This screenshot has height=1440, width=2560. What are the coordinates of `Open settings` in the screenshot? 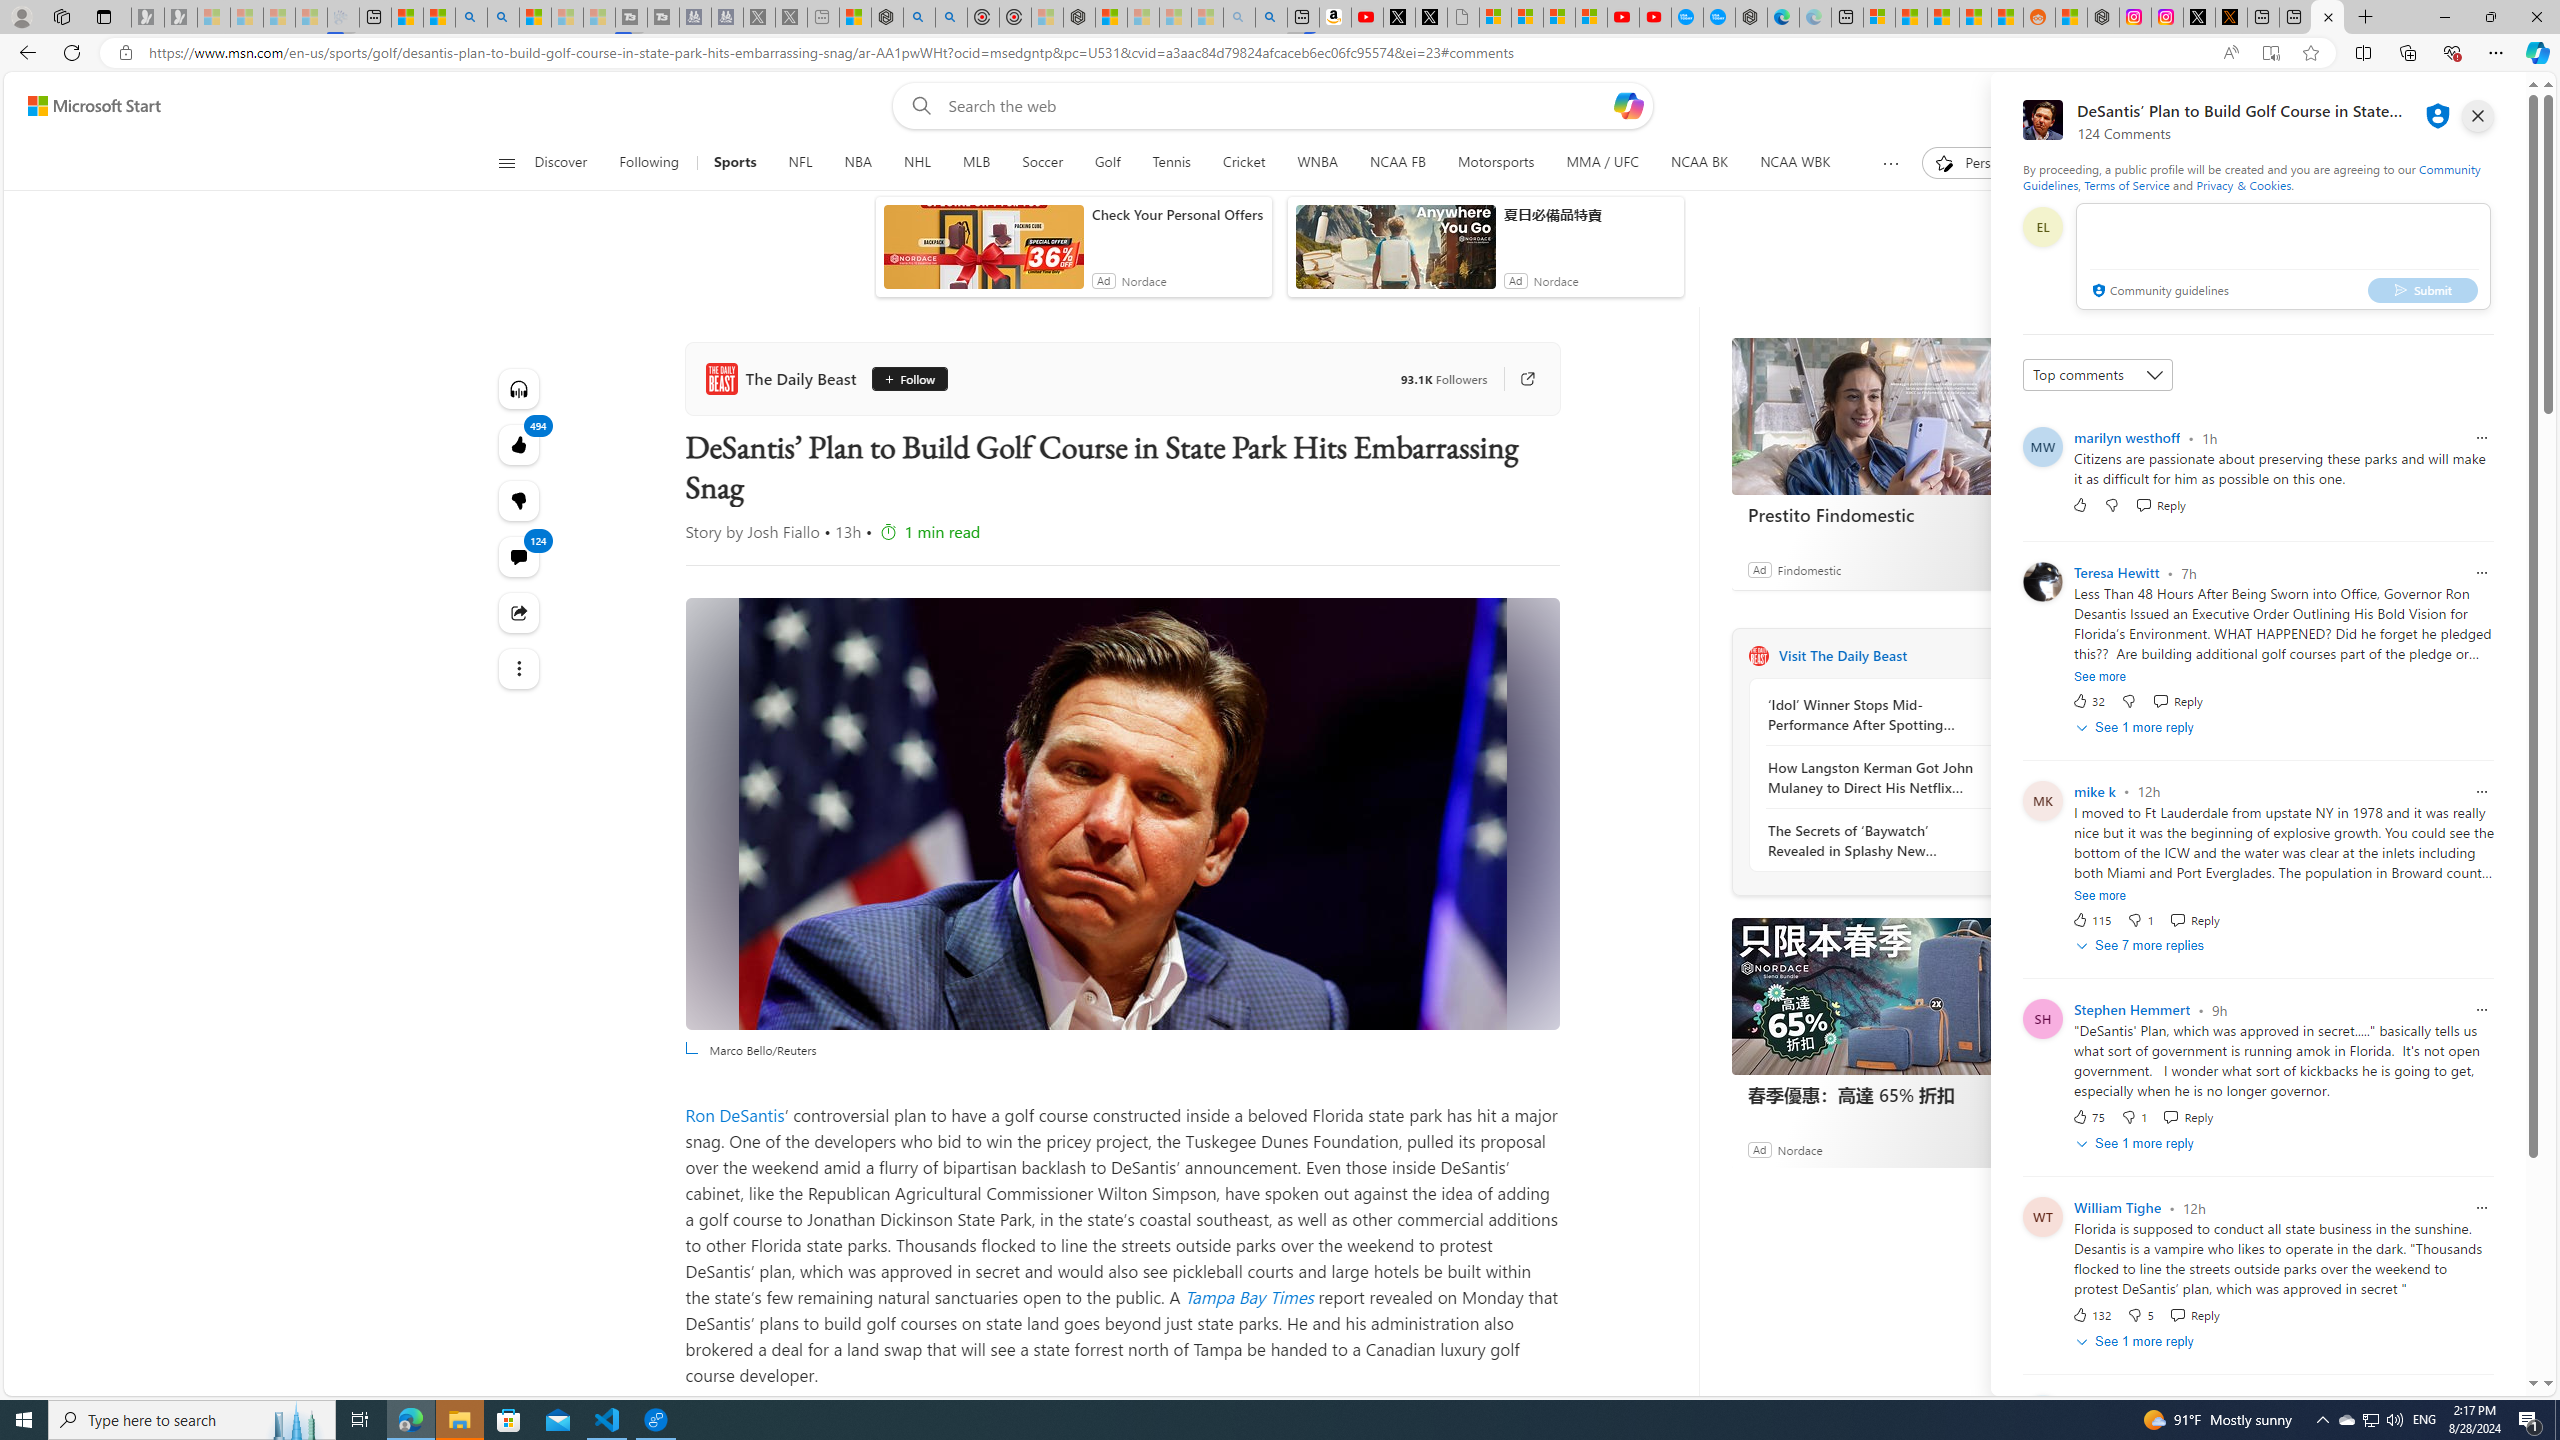 It's located at (2497, 106).